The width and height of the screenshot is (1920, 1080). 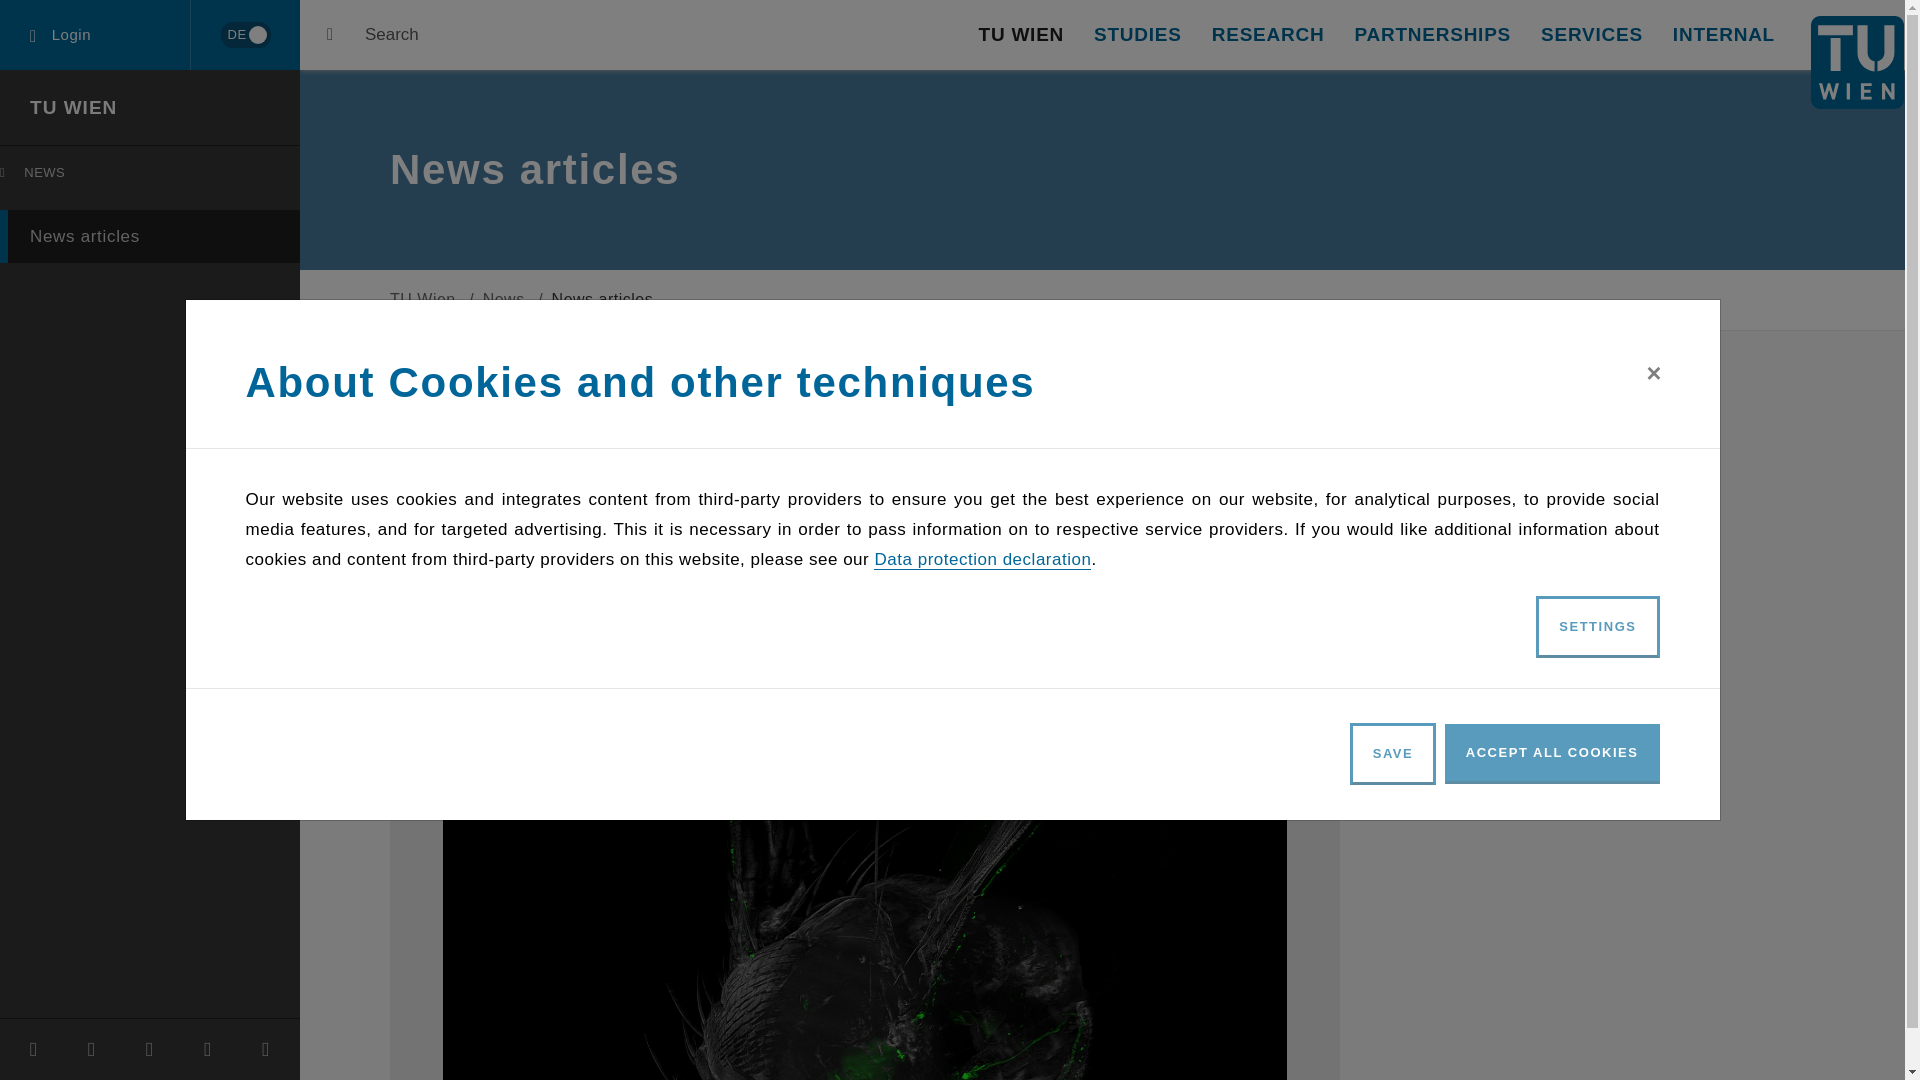 What do you see at coordinates (95, 35) in the screenshot?
I see `Login` at bounding box center [95, 35].